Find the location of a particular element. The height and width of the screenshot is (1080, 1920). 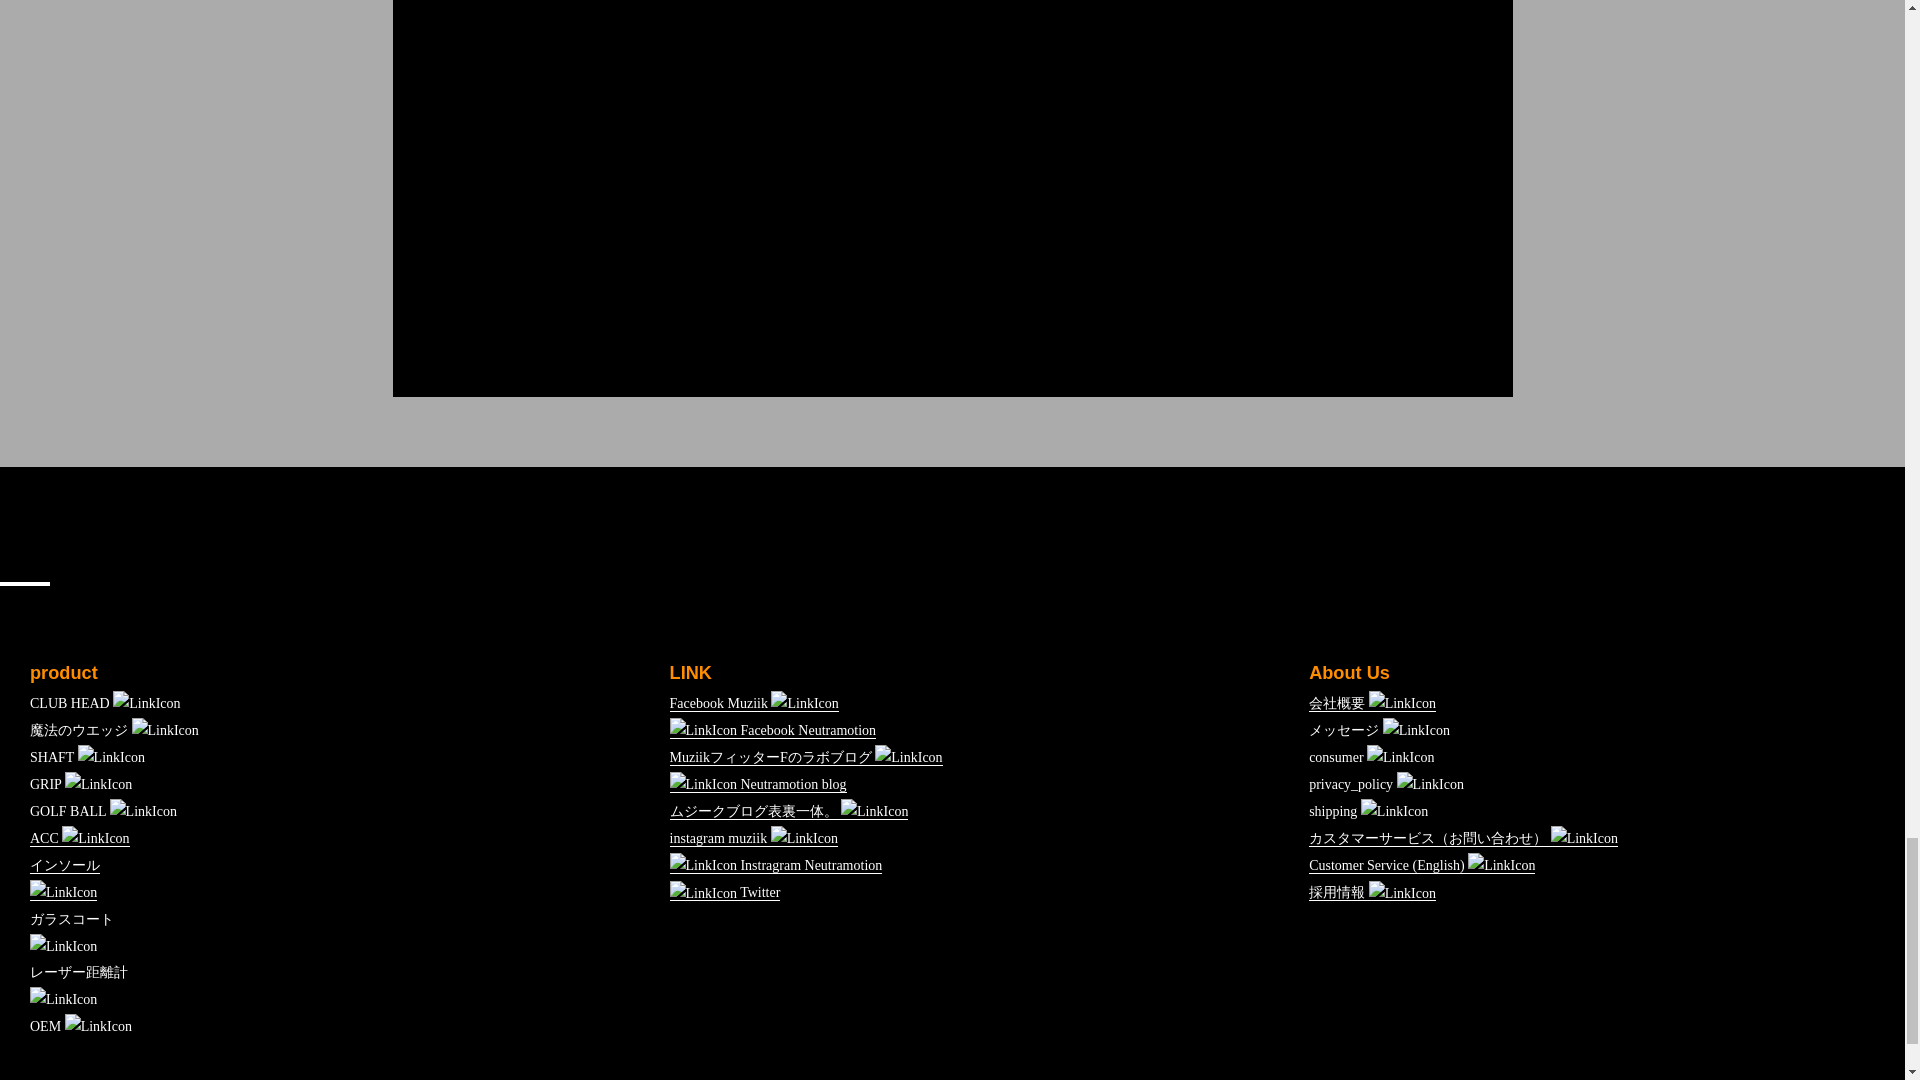

Instragram Neutramotion is located at coordinates (776, 865).